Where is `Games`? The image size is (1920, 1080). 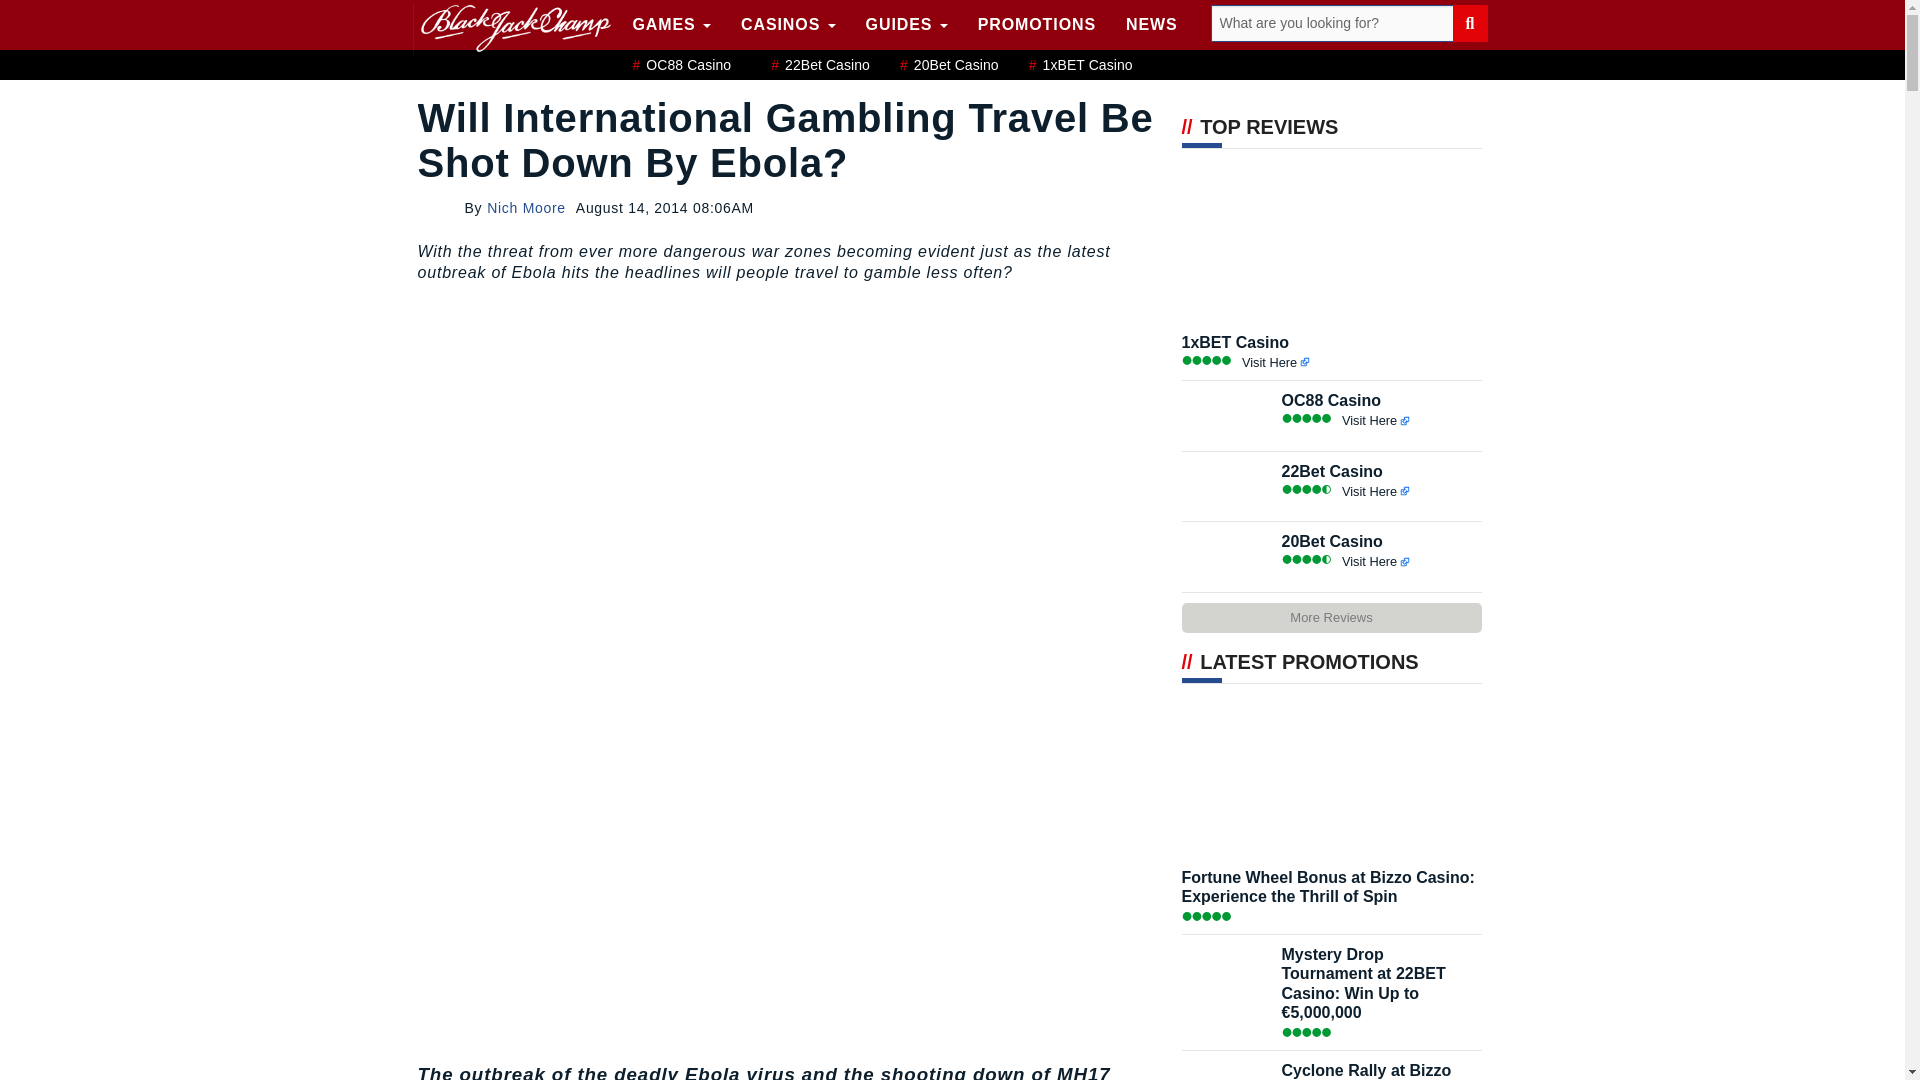
Games is located at coordinates (672, 24).